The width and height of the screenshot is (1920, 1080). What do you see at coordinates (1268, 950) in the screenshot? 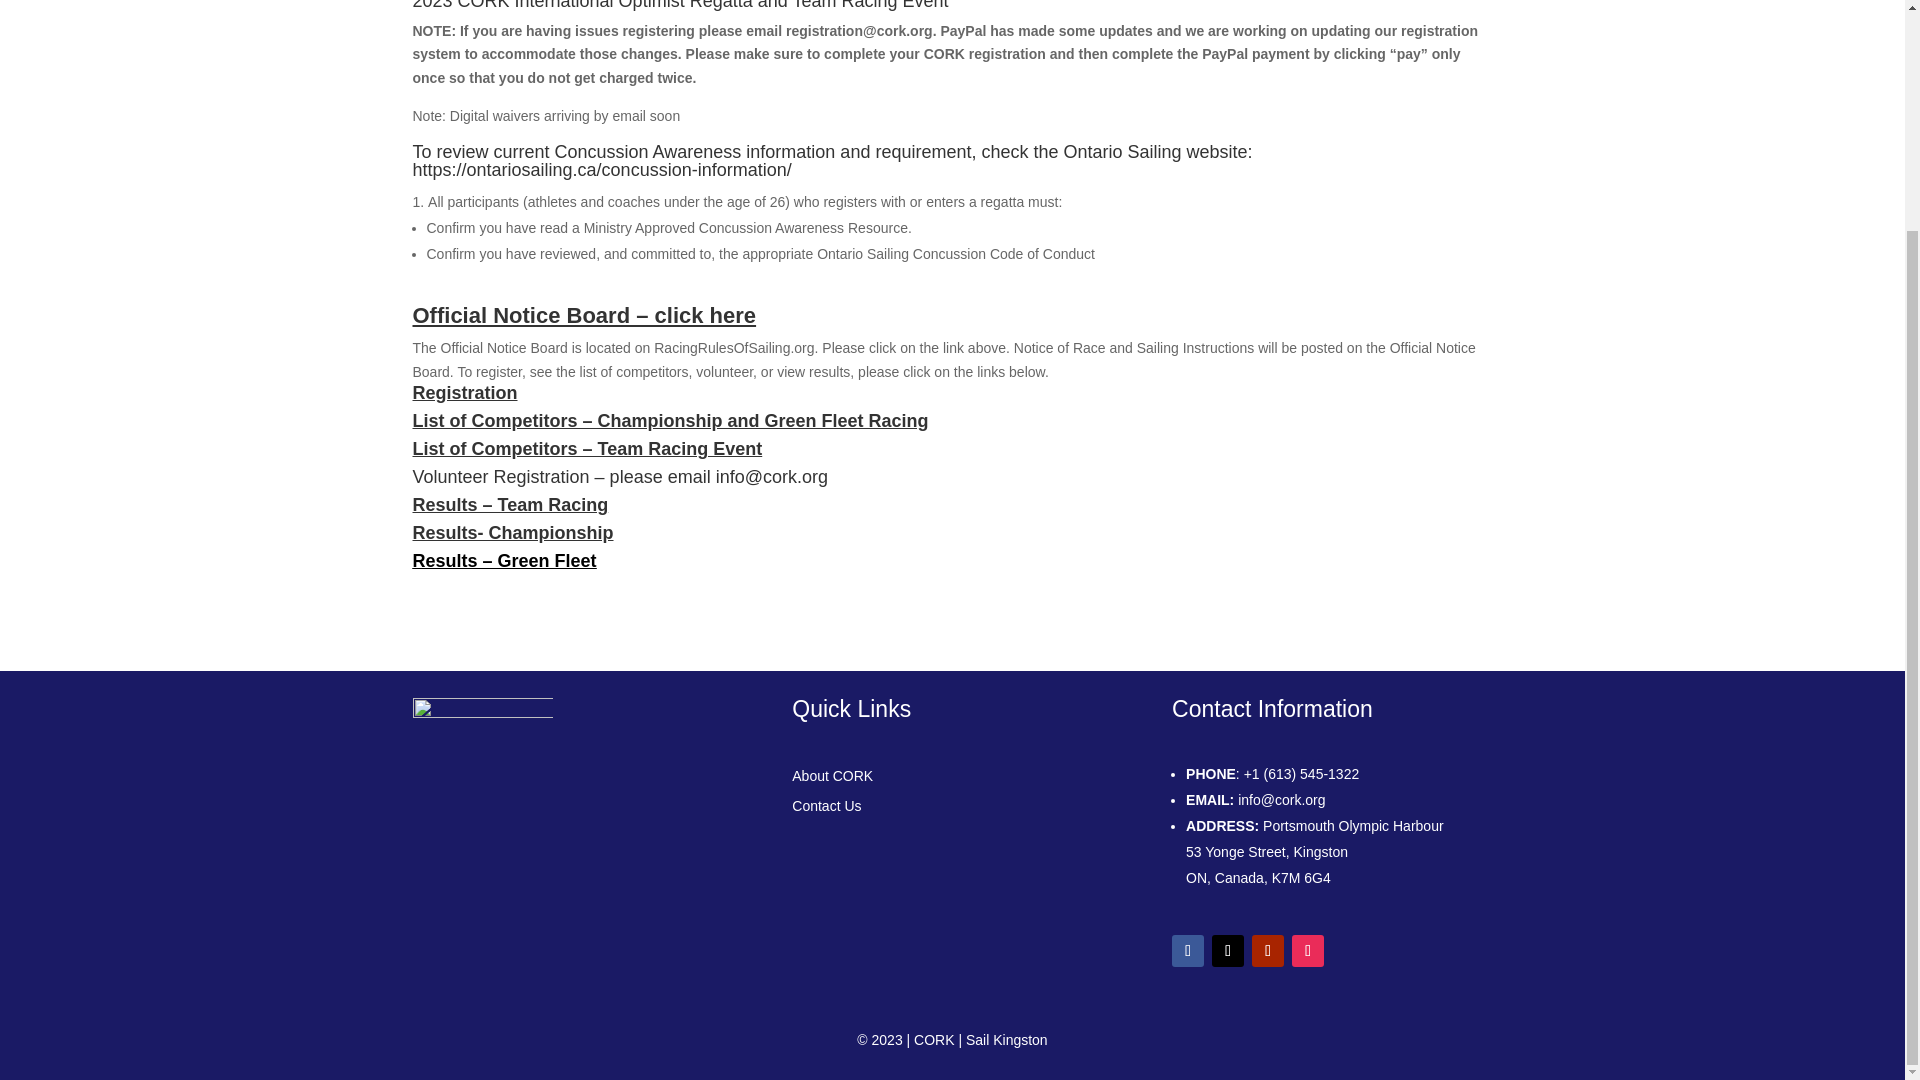
I see `Follow on Youtube` at bounding box center [1268, 950].